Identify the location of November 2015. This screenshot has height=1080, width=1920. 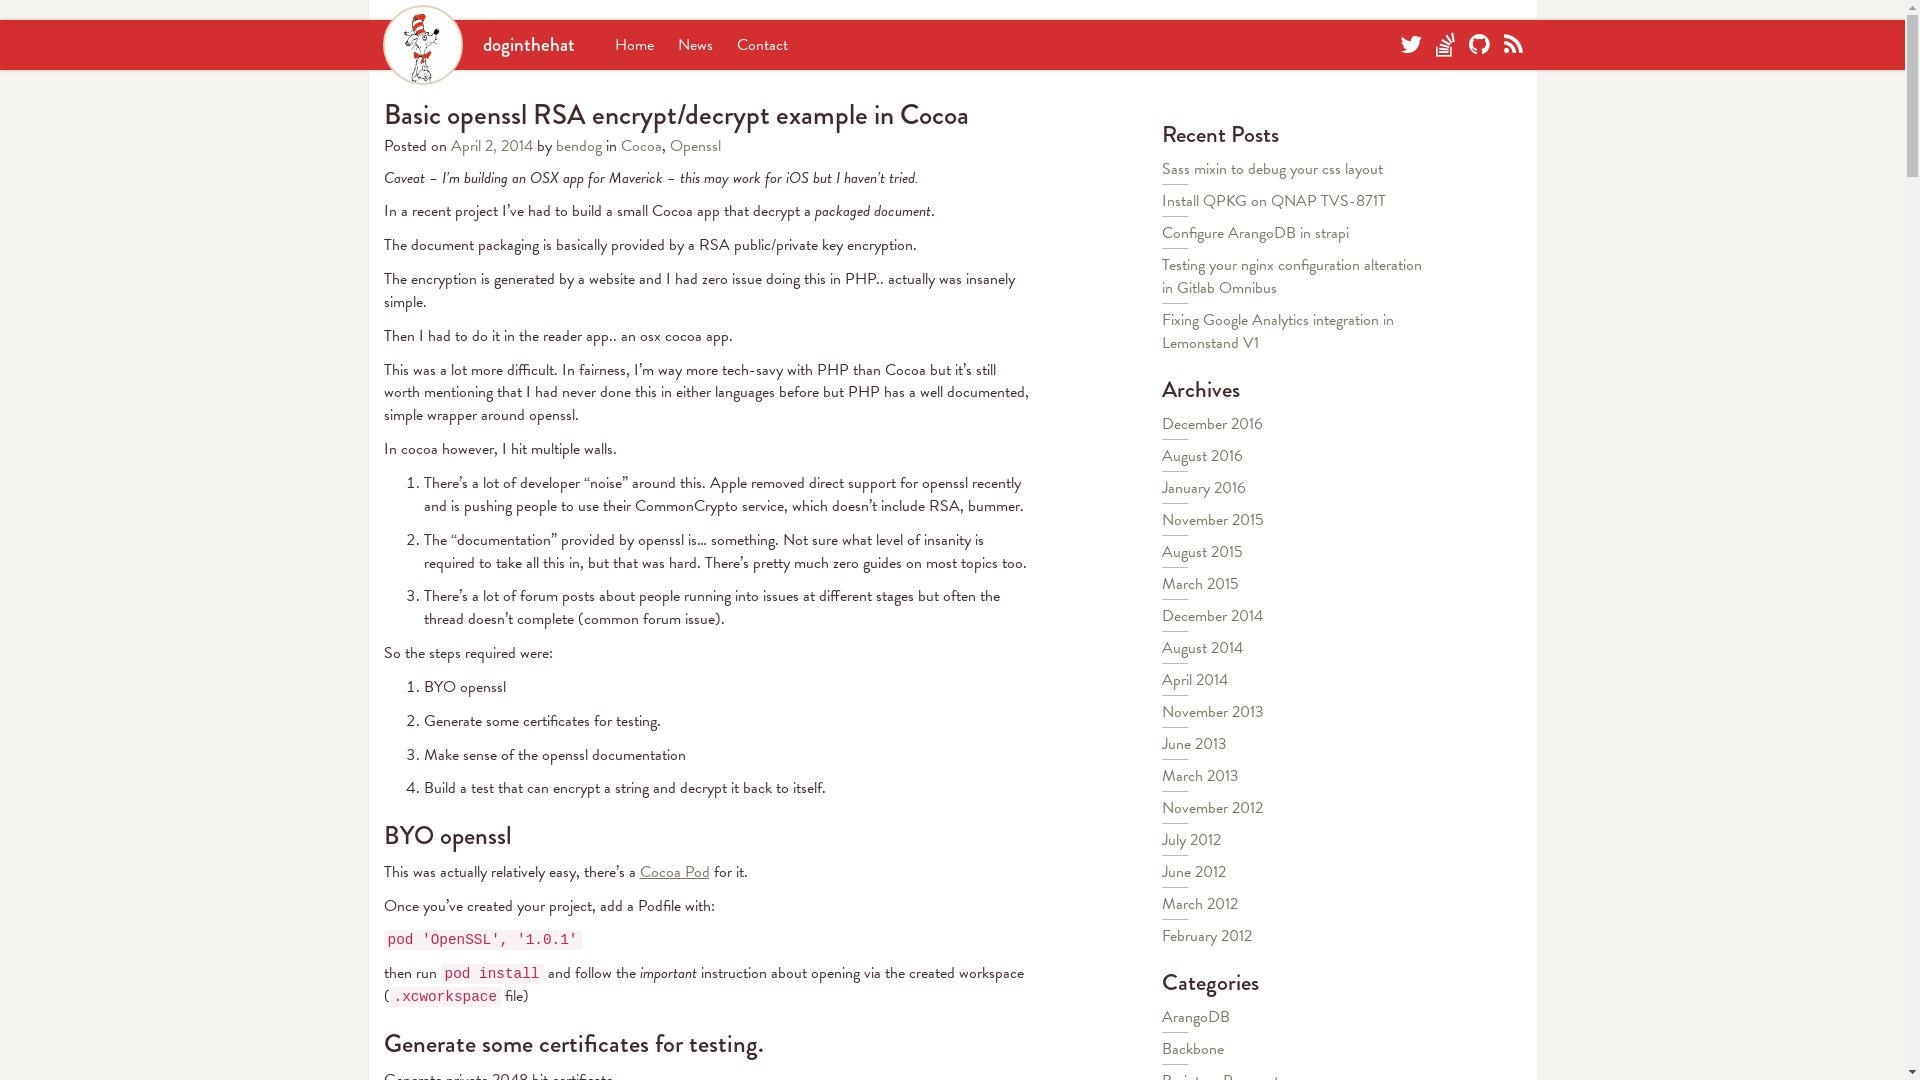
(1213, 520).